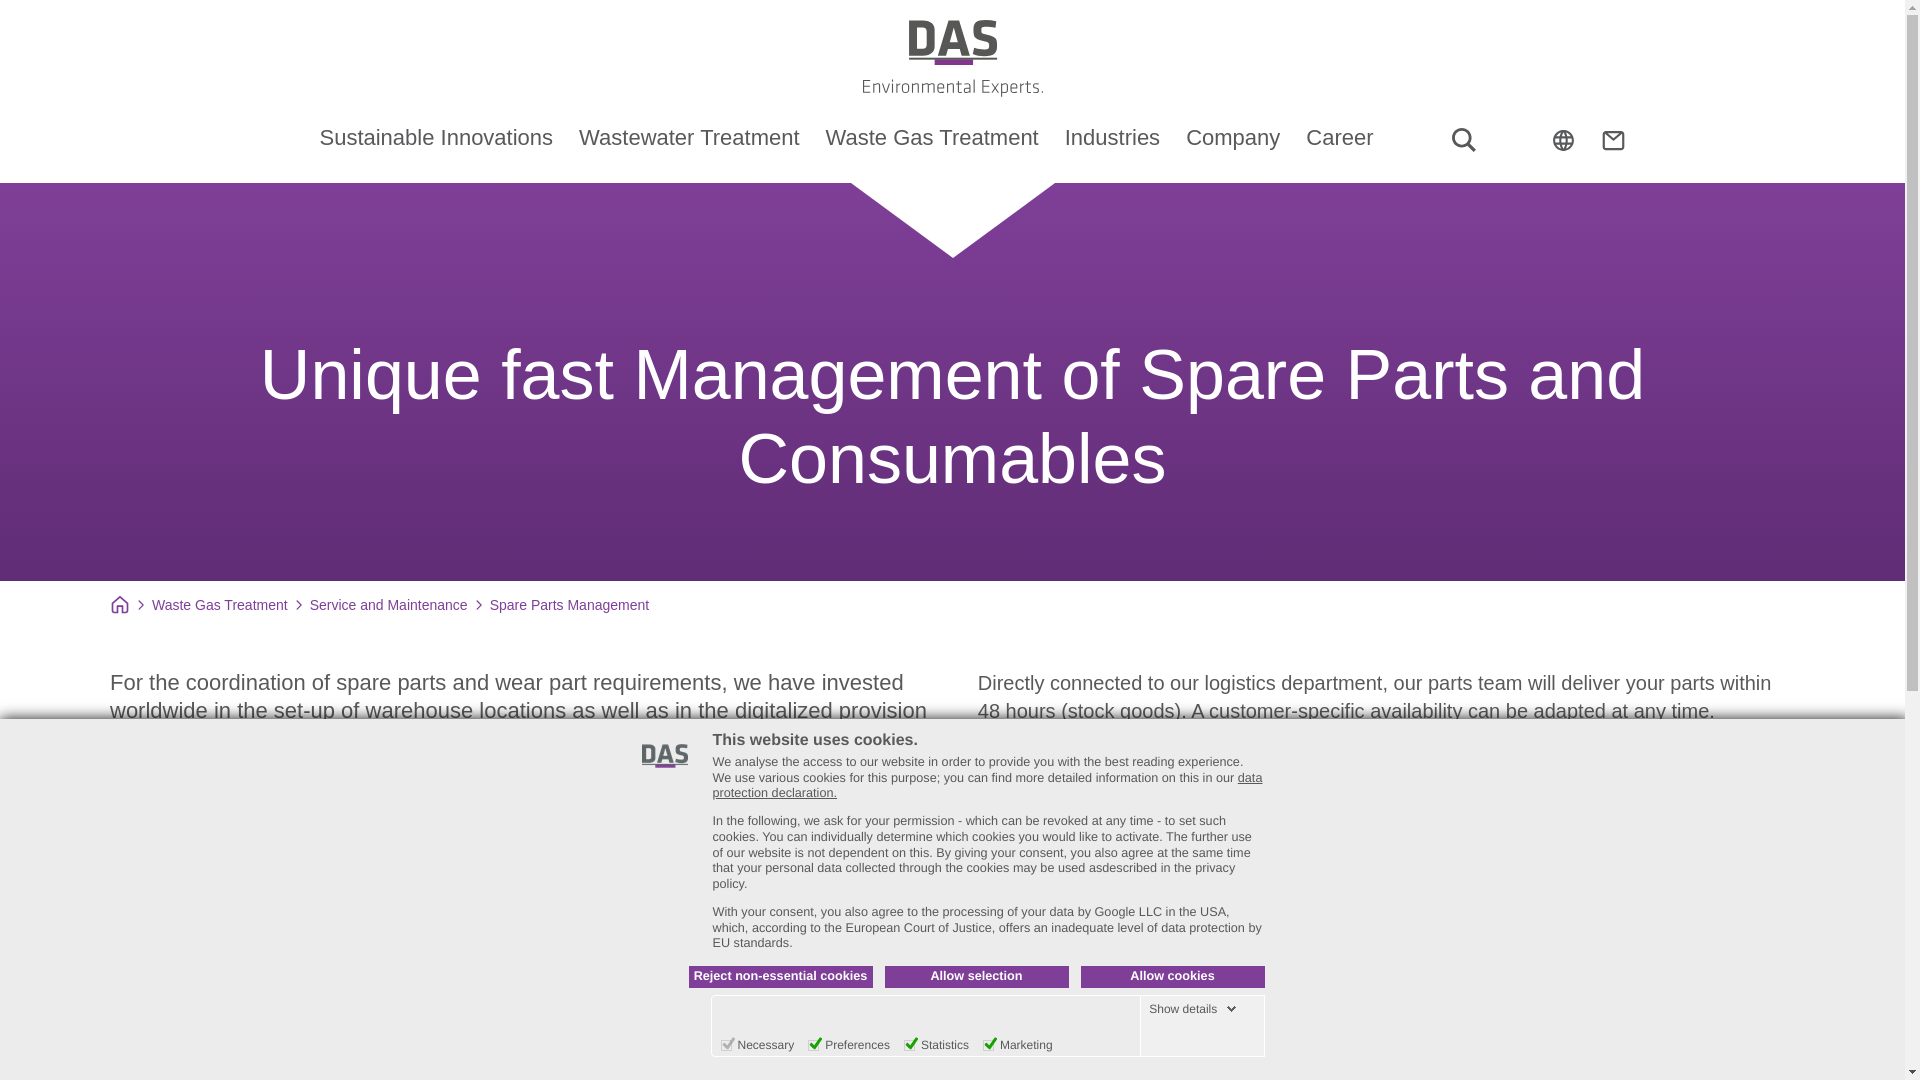  What do you see at coordinates (779, 976) in the screenshot?
I see `Reject non-essential cookies` at bounding box center [779, 976].